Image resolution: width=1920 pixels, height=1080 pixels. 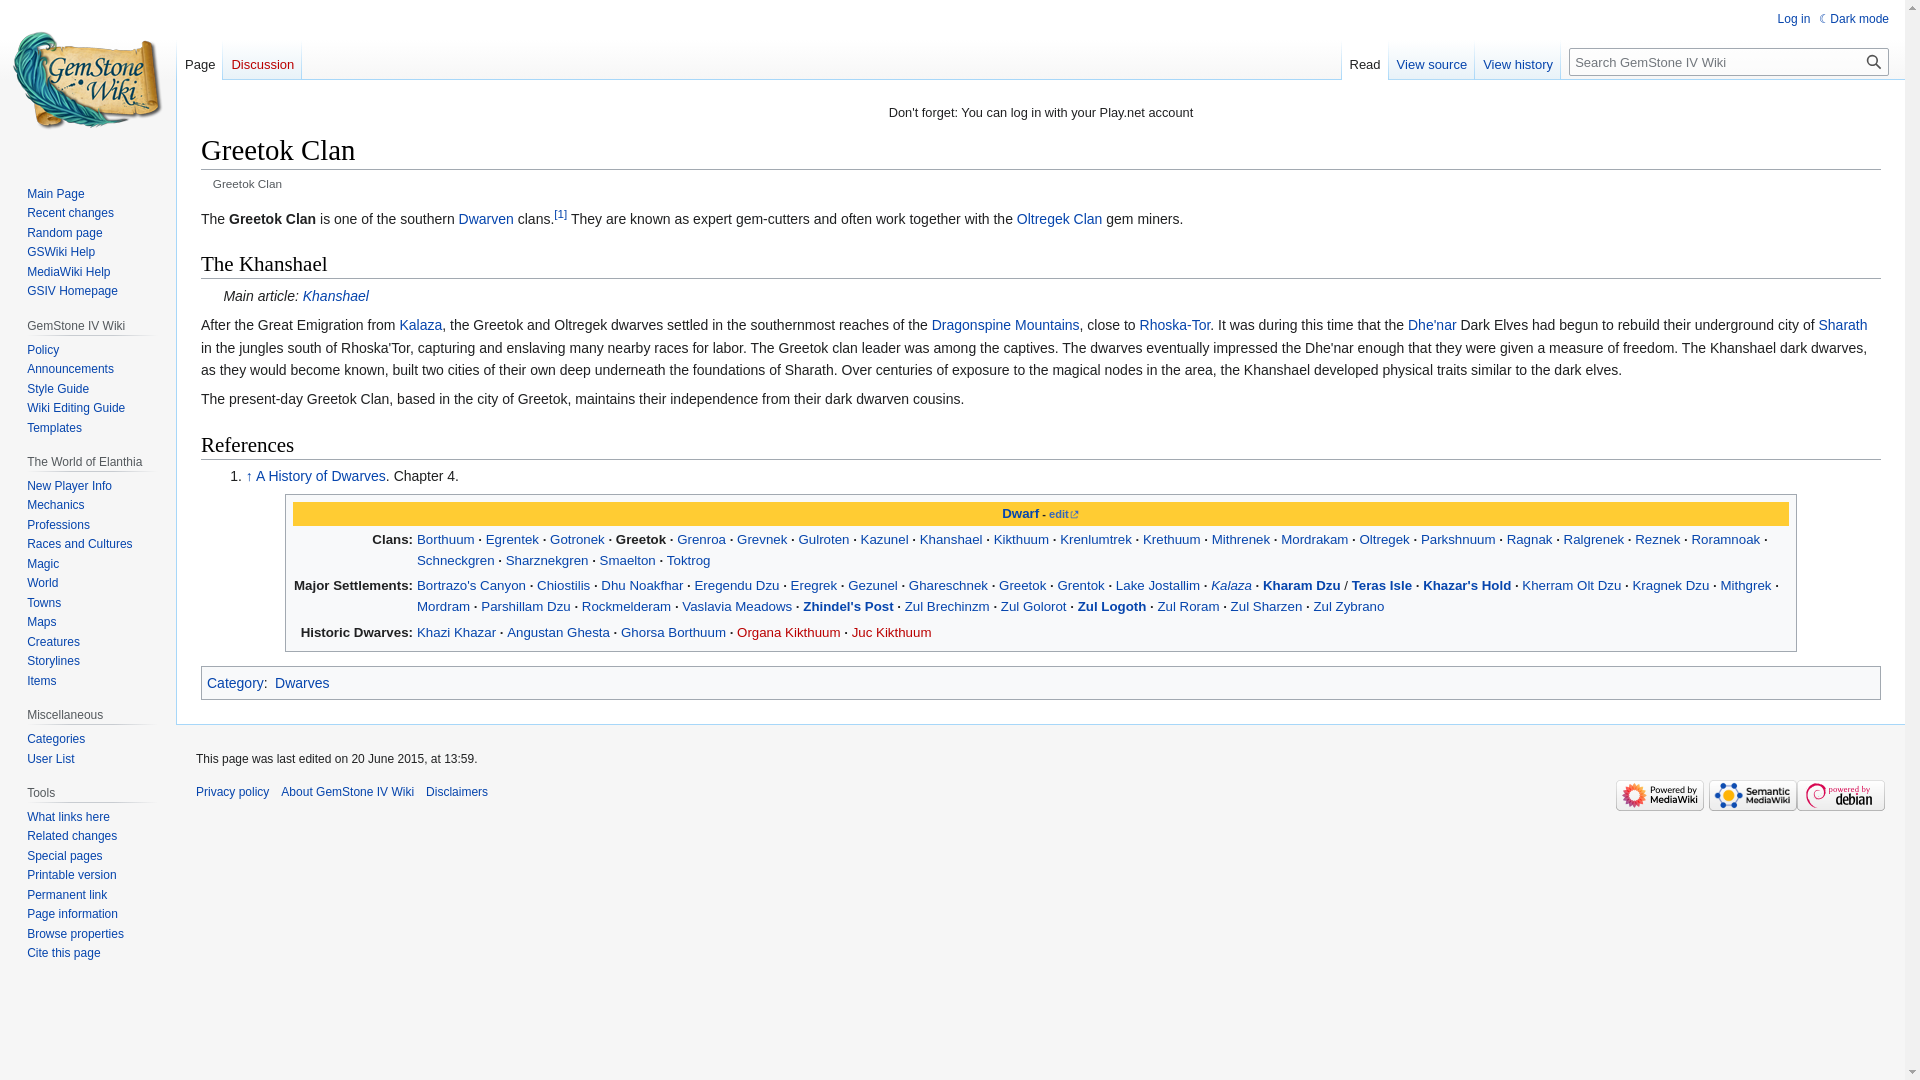 What do you see at coordinates (420, 324) in the screenshot?
I see `Kalaza` at bounding box center [420, 324].